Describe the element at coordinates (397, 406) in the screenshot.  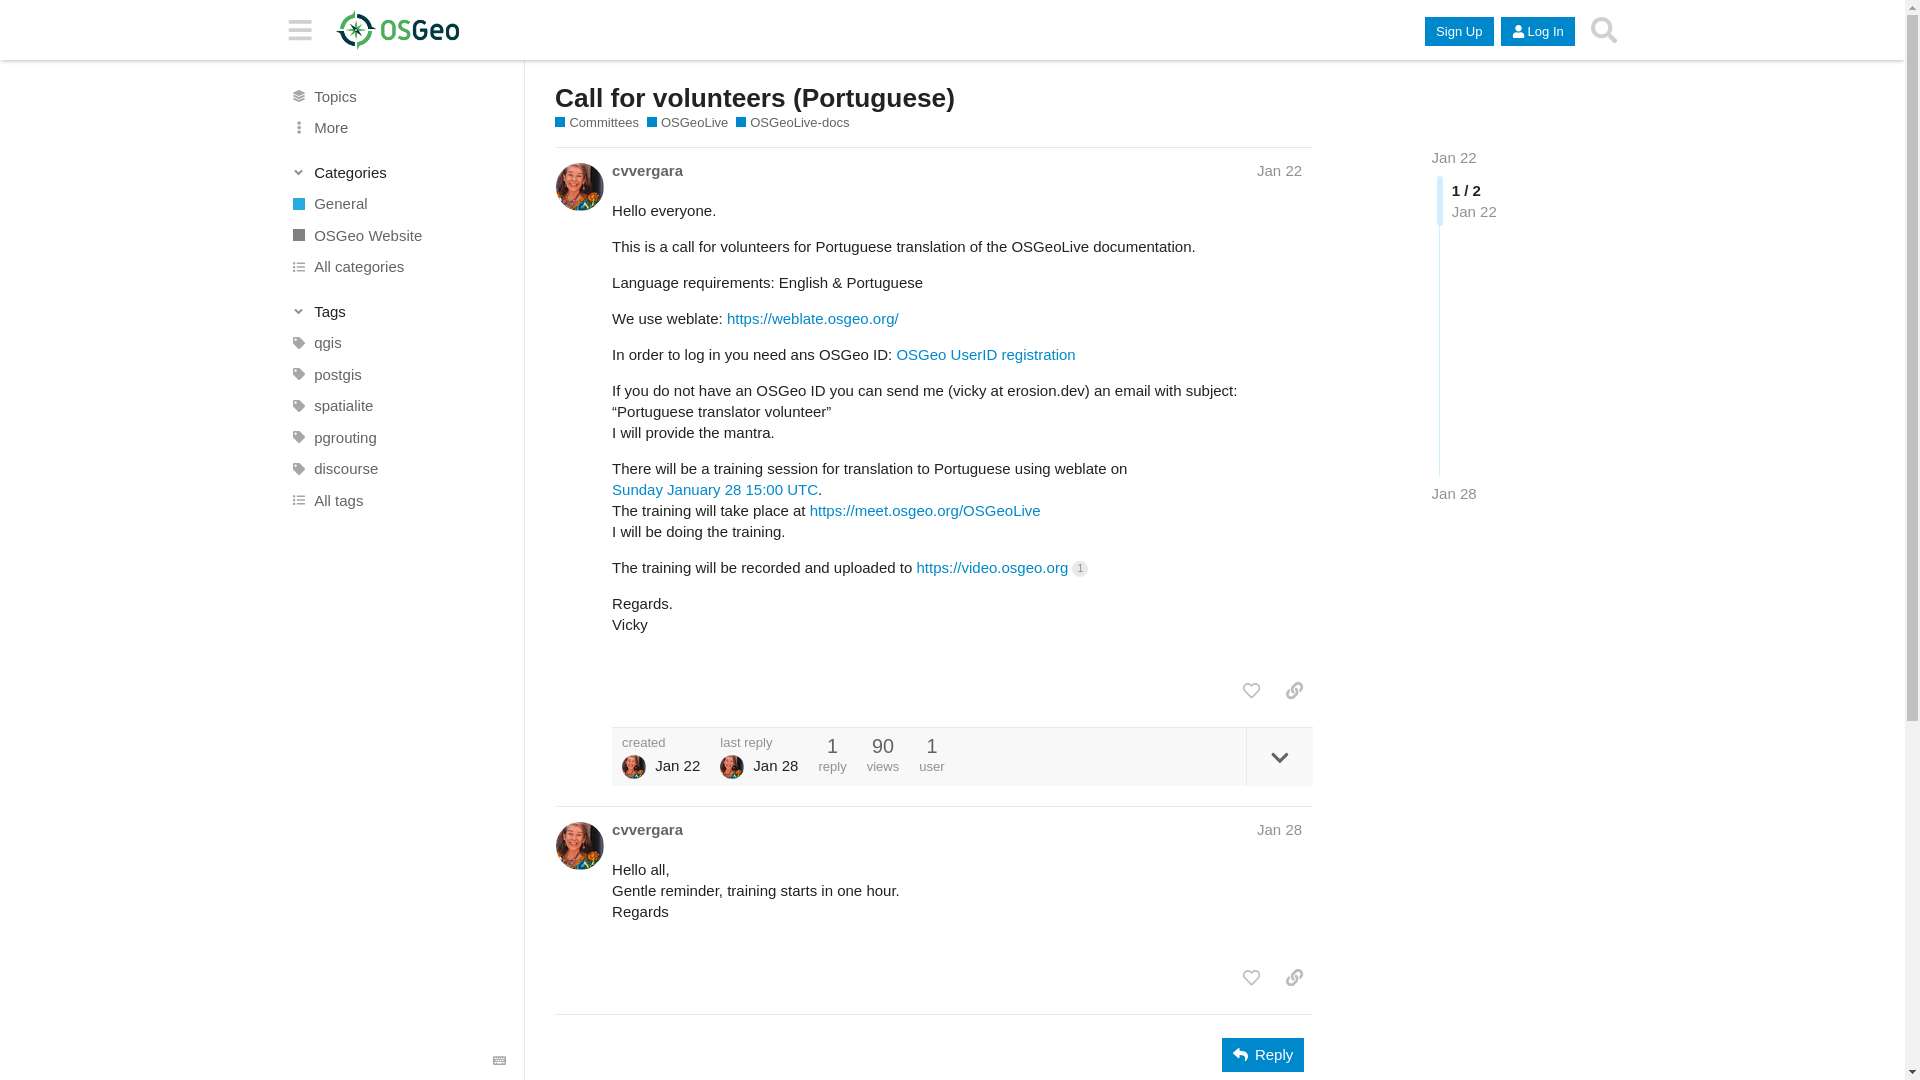
I see `spatialite` at that location.